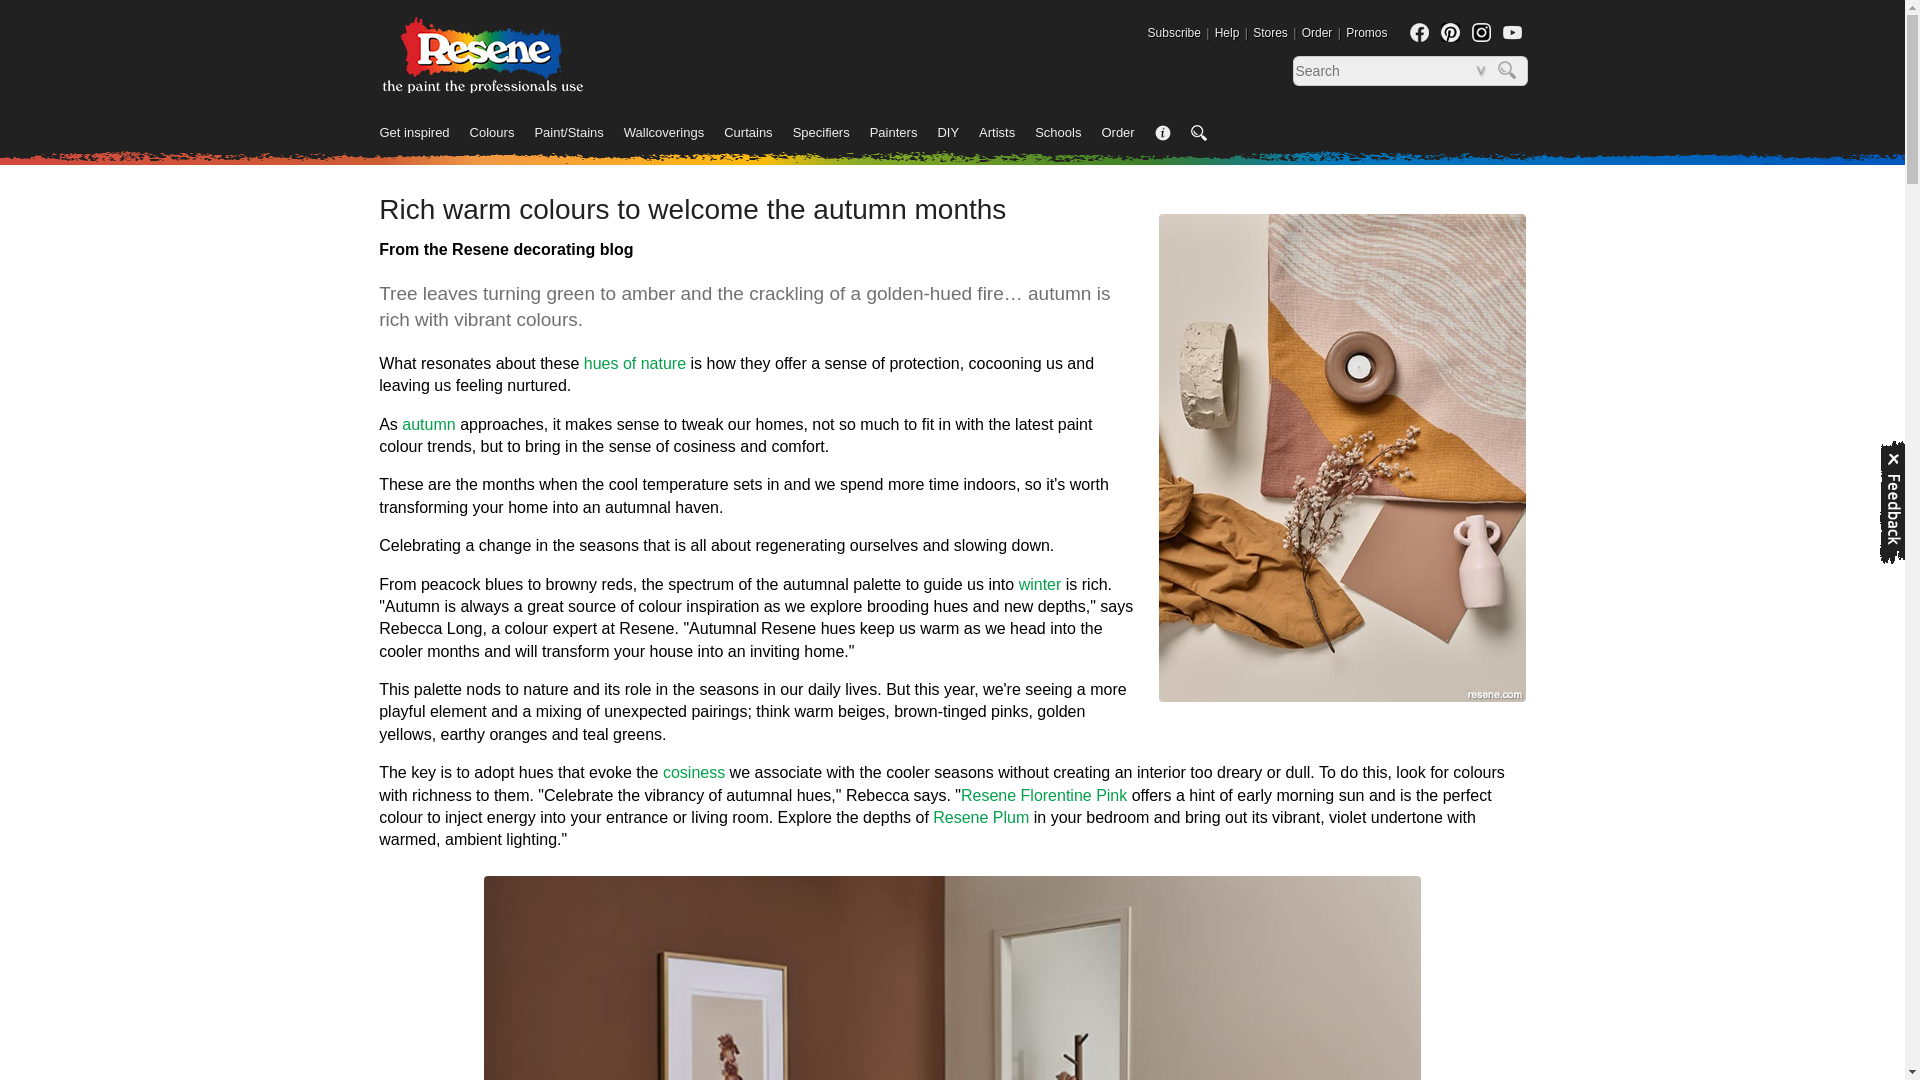 This screenshot has width=1920, height=1080. Describe the element at coordinates (1510, 71) in the screenshot. I see `Search` at that location.